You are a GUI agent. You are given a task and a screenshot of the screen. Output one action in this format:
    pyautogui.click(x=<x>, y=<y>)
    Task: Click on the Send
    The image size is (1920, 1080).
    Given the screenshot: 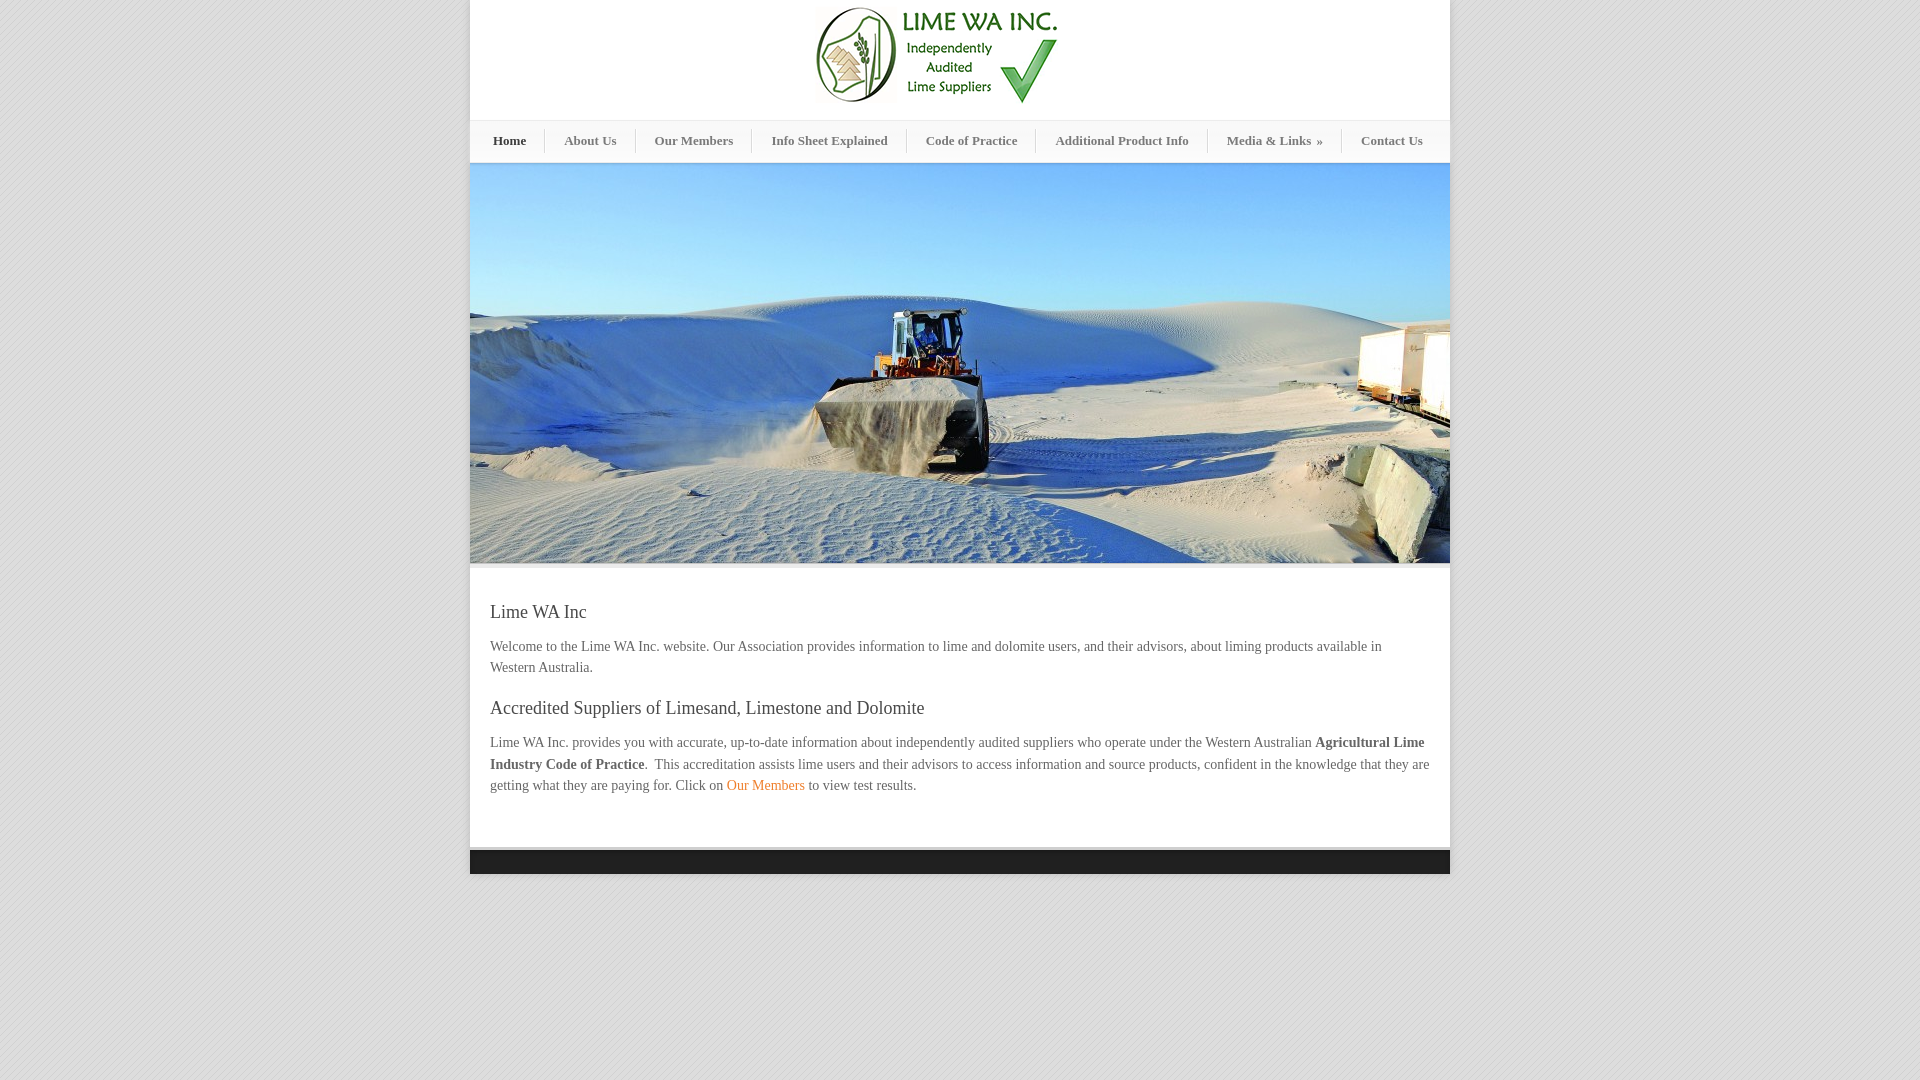 What is the action you would take?
    pyautogui.click(x=32, y=14)
    